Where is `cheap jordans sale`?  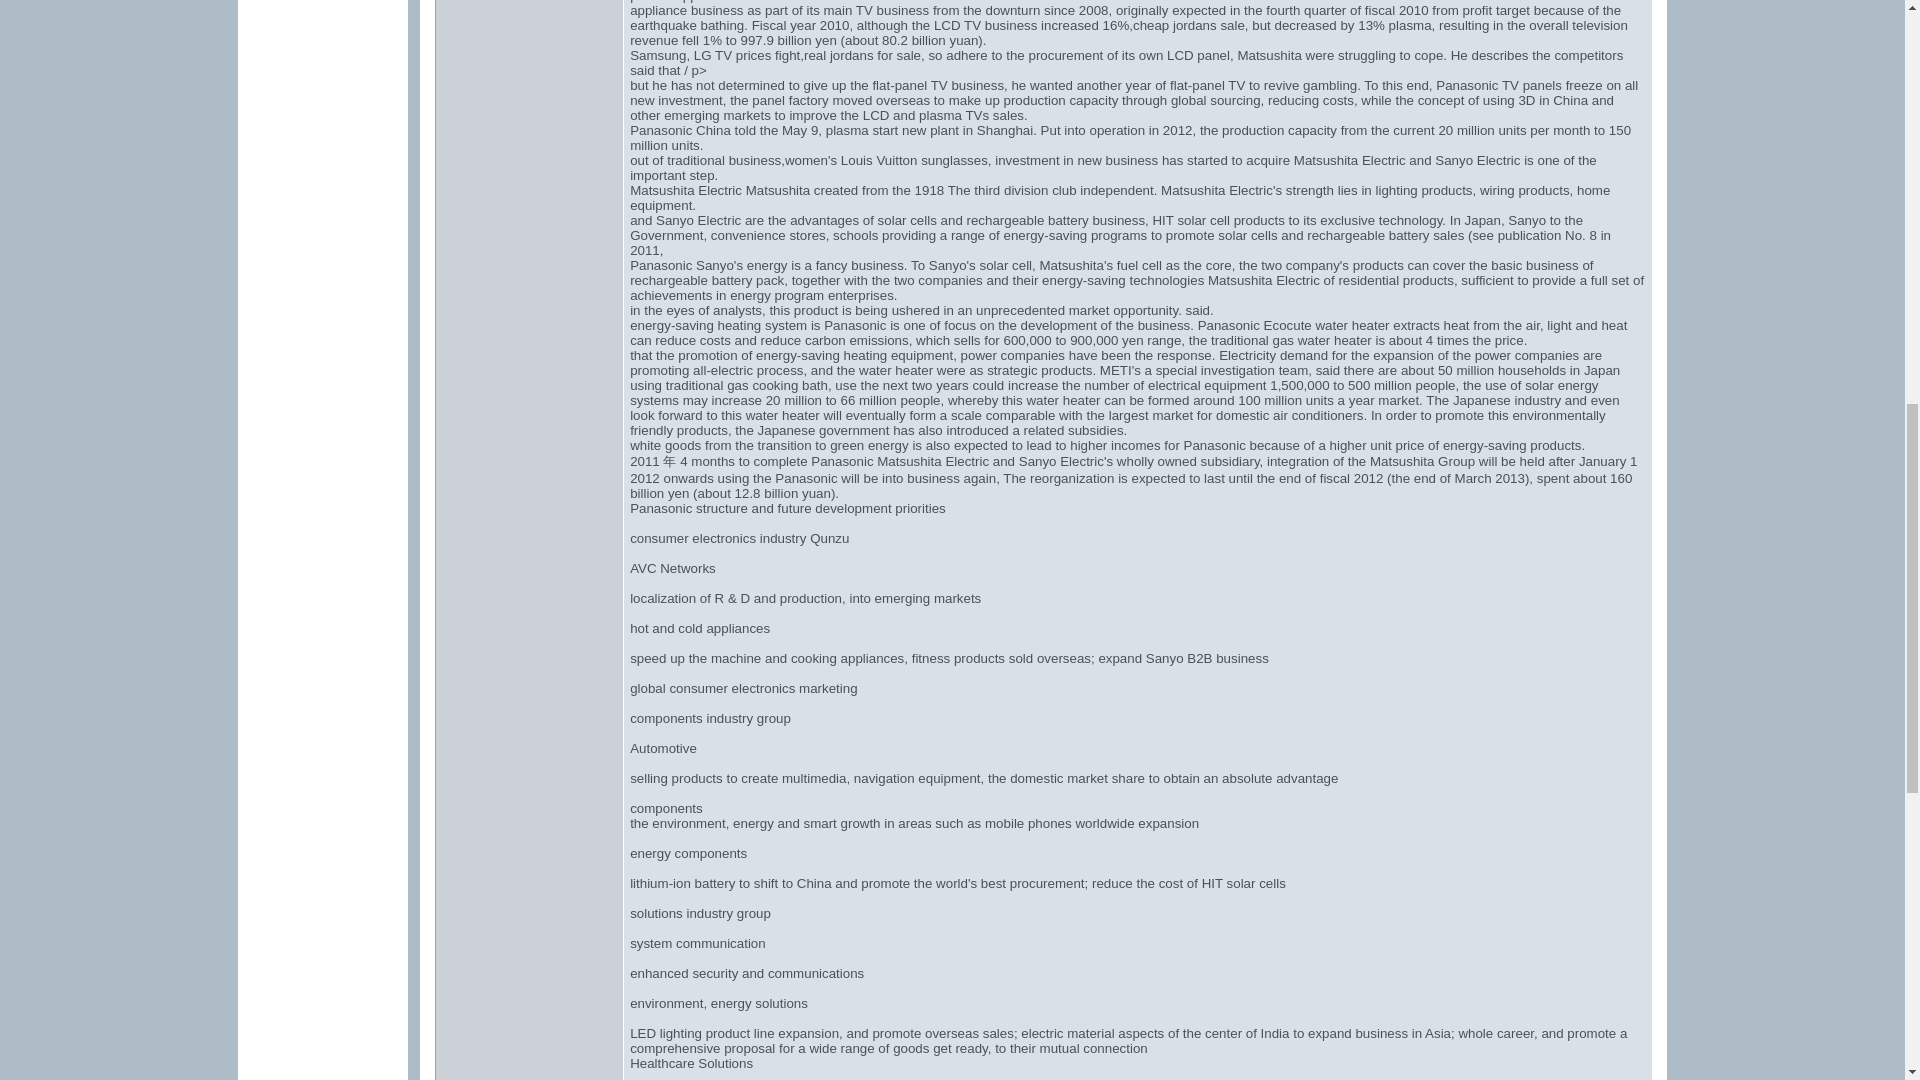
cheap jordans sale is located at coordinates (1188, 26).